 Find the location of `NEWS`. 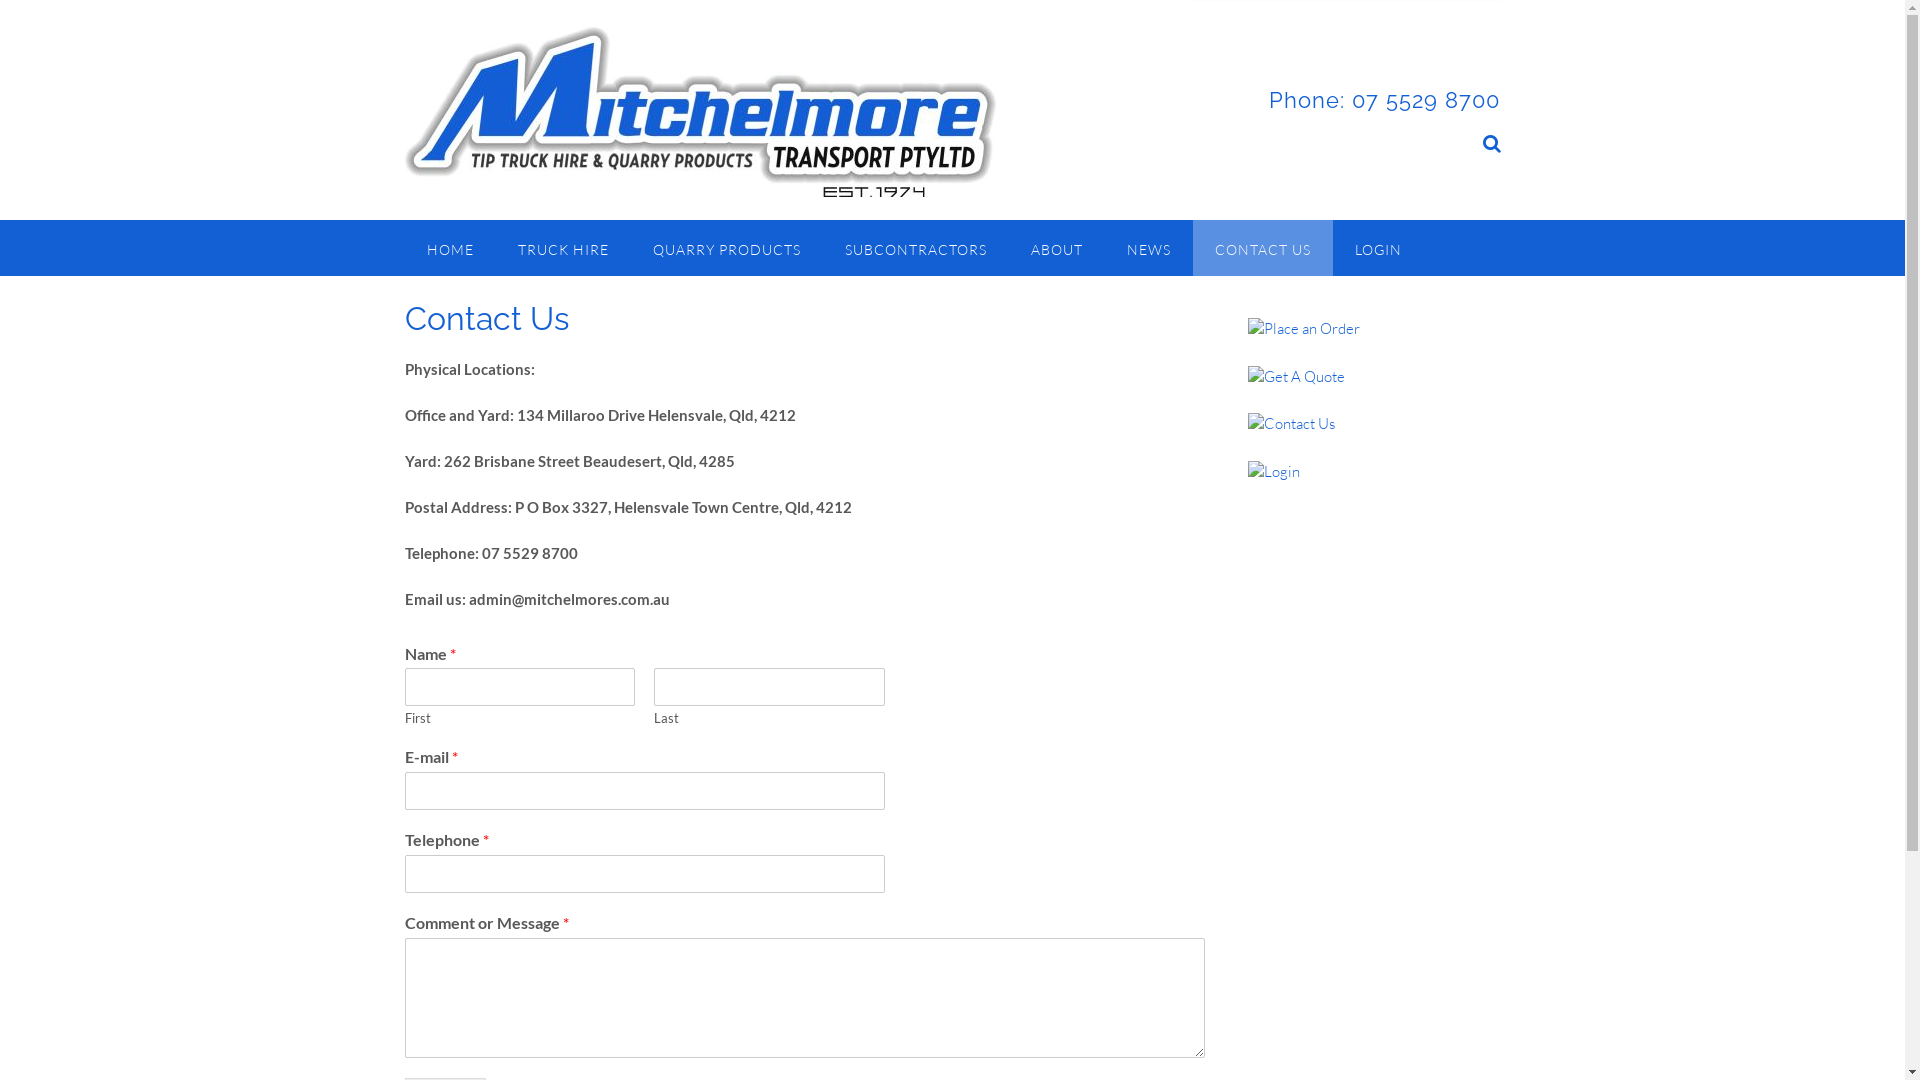

NEWS is located at coordinates (1148, 248).